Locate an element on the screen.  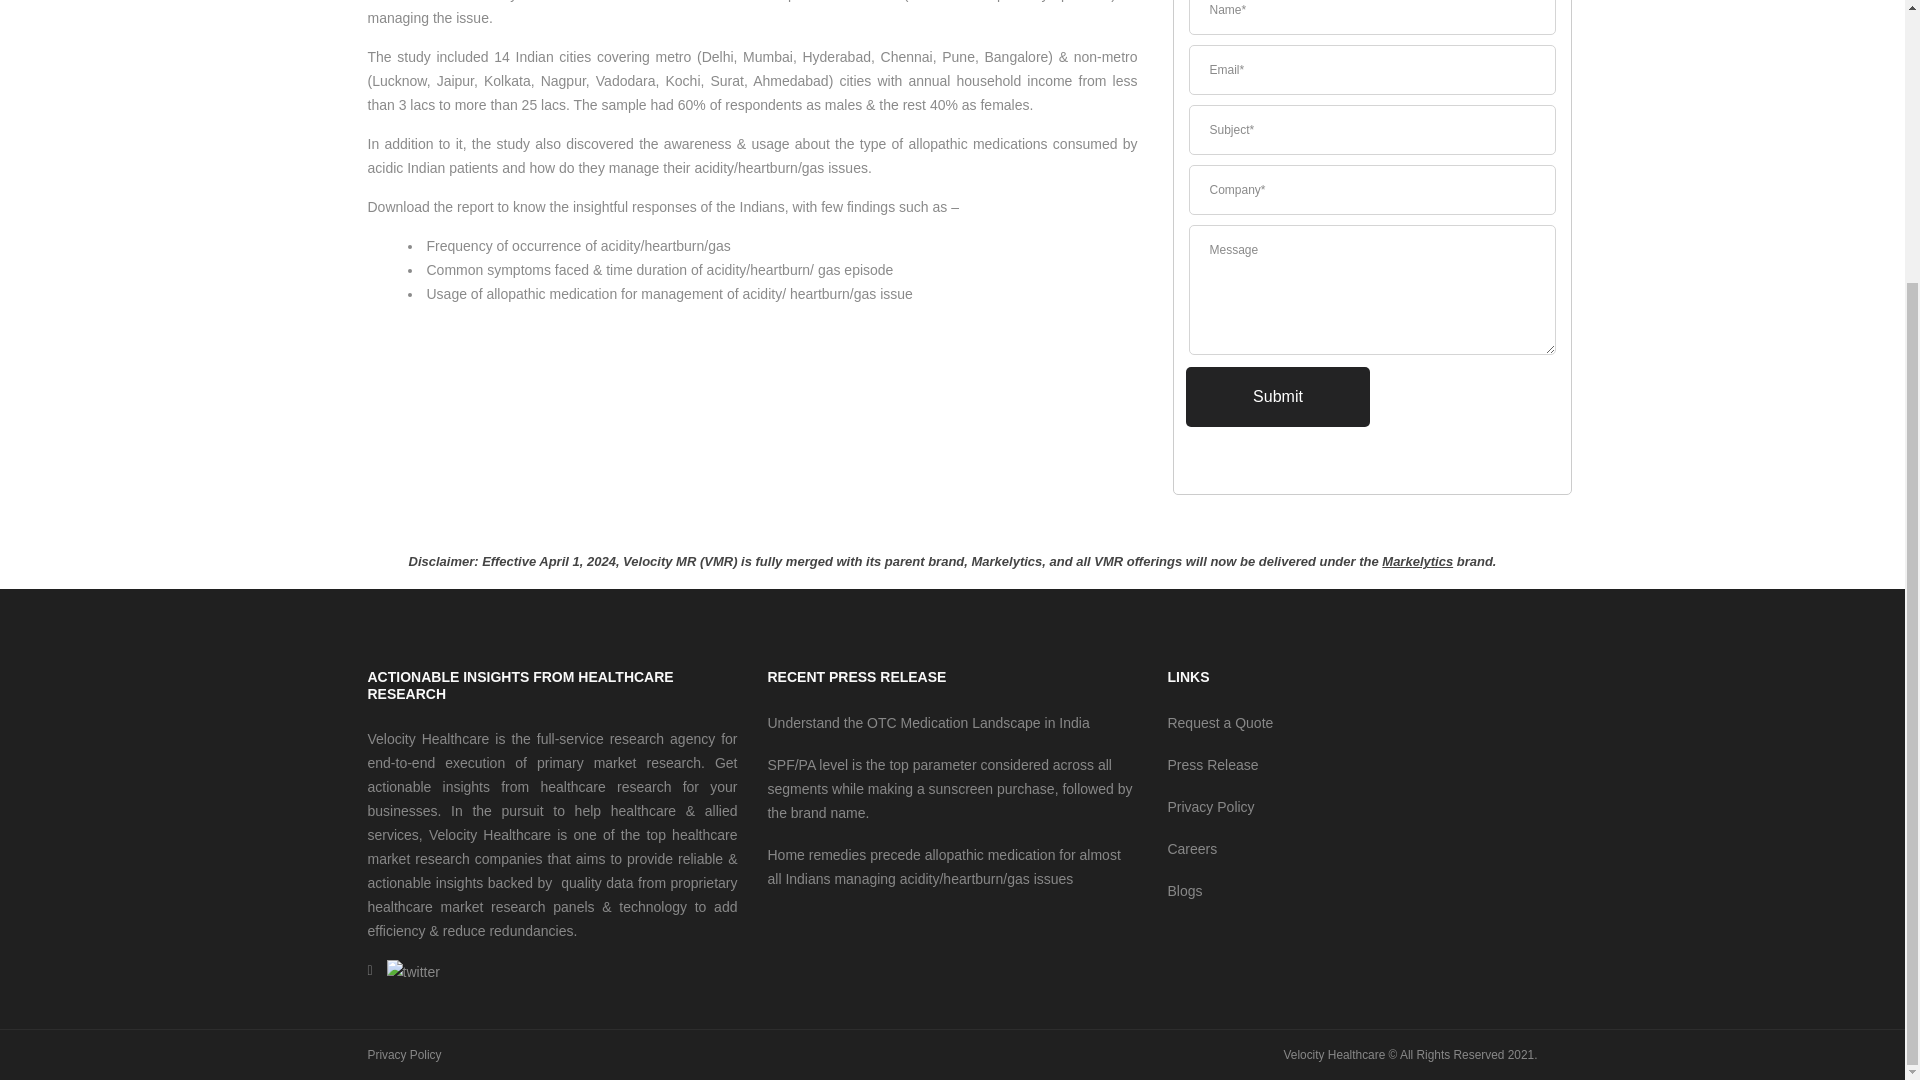
Understand the OTC Medication Landscape in India is located at coordinates (927, 722).